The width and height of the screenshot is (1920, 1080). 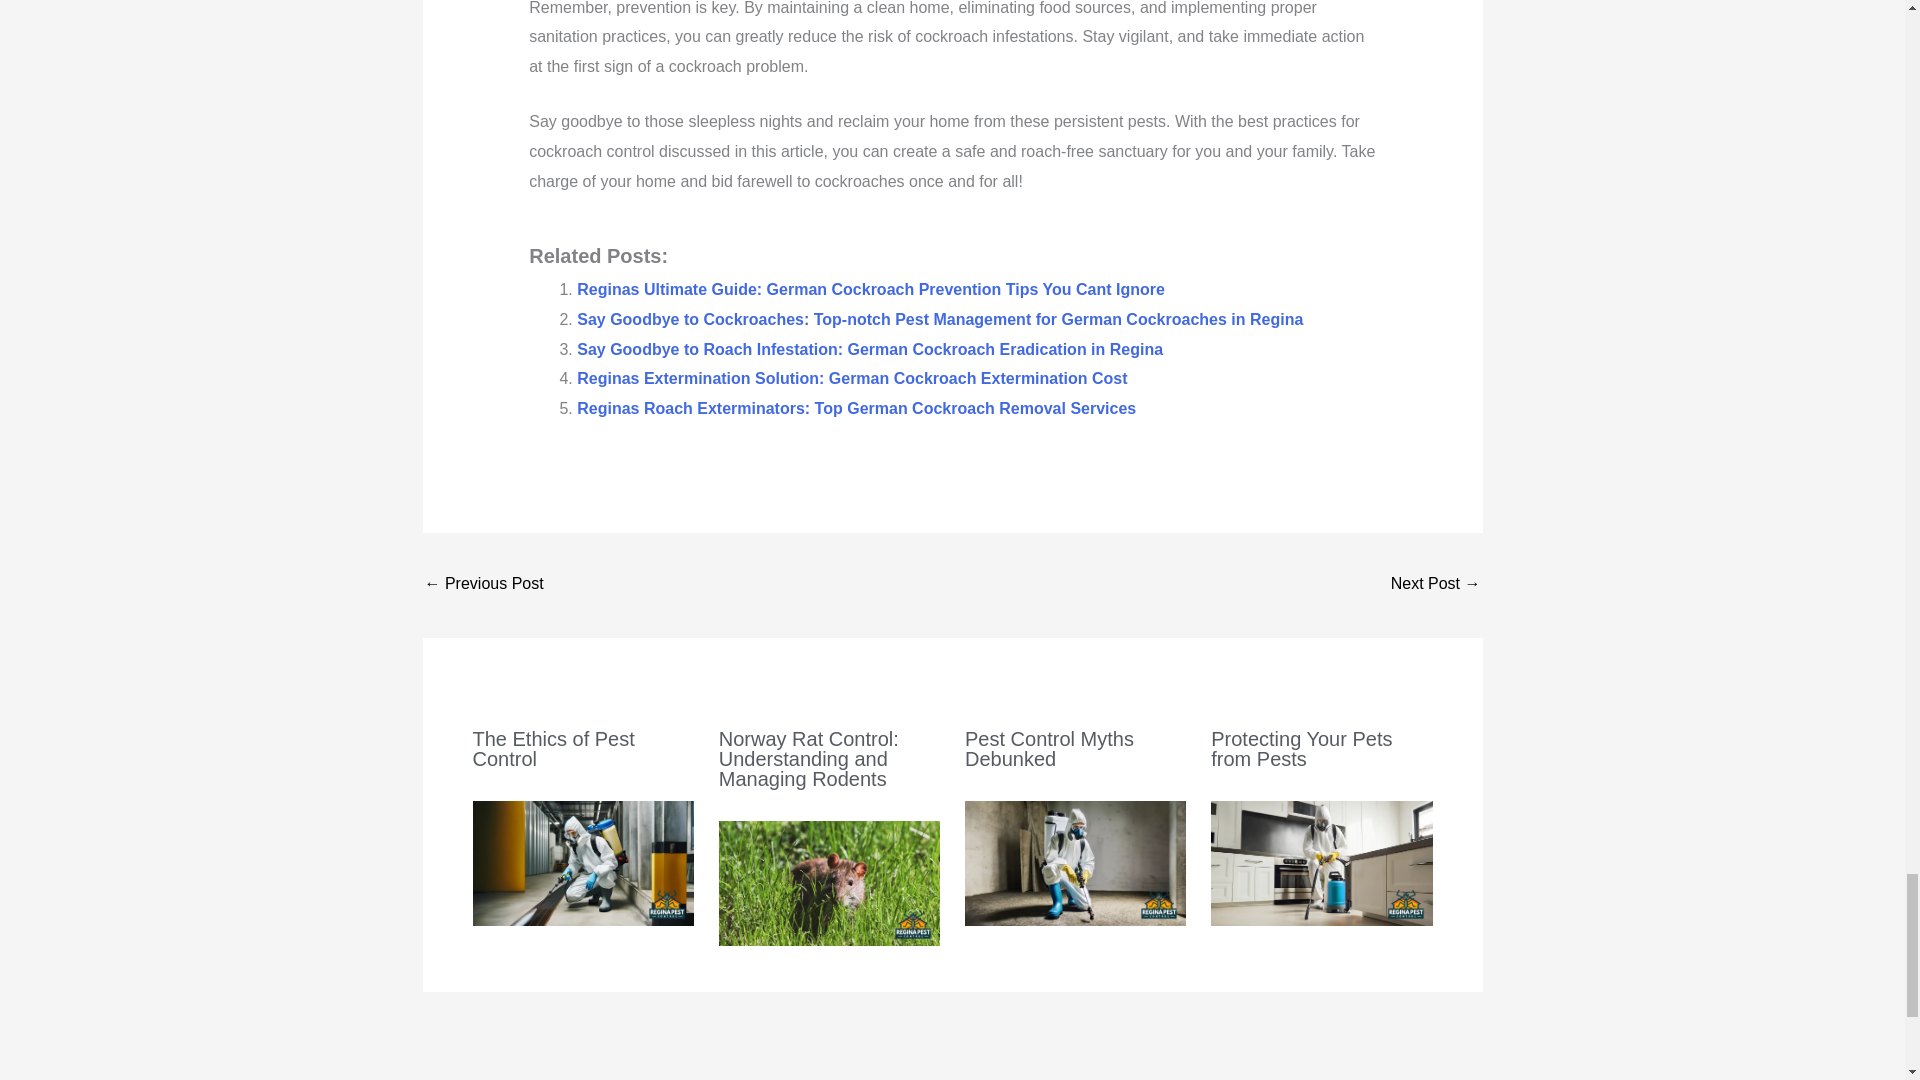 I want to click on Norway Rat Control: Understanding and Managing Rodents, so click(x=808, y=758).